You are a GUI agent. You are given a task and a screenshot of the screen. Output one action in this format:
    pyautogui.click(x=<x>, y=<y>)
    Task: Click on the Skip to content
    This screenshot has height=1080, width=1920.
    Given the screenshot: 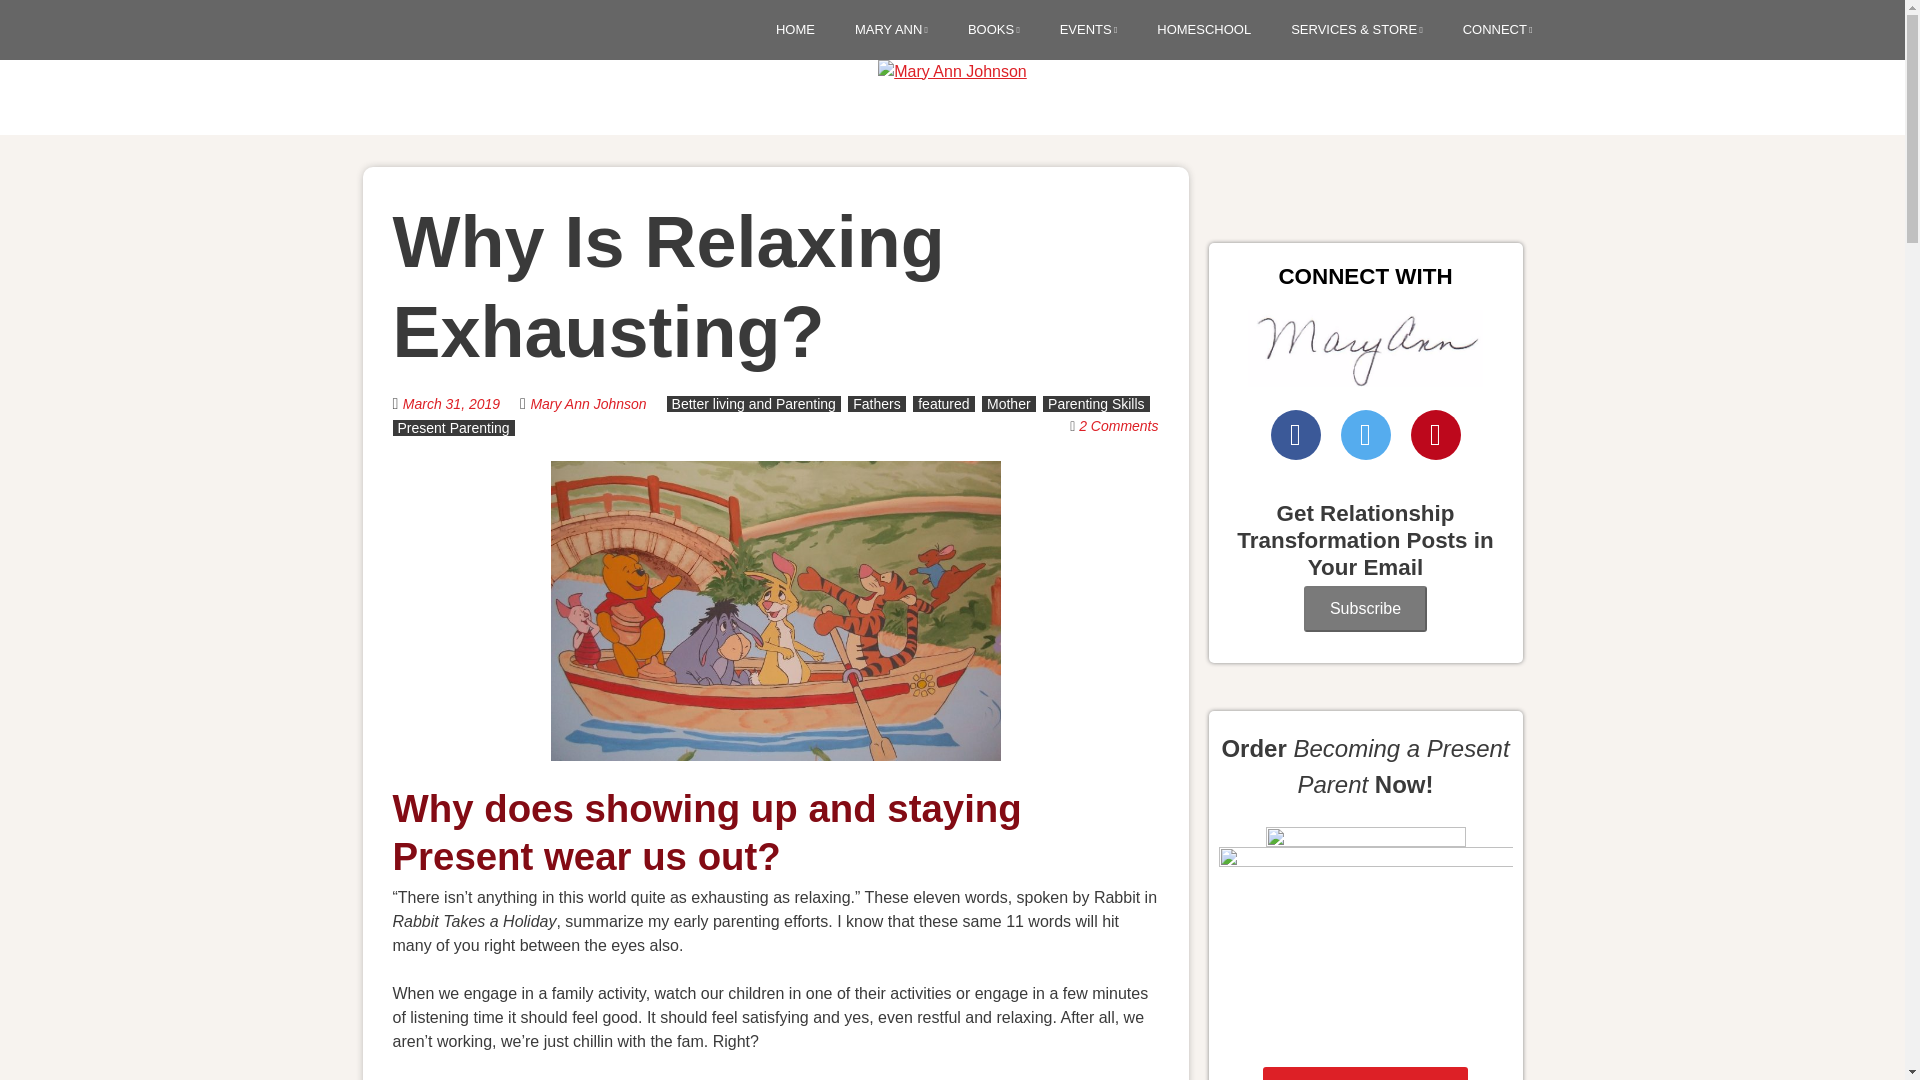 What is the action you would take?
    pyautogui.click(x=788, y=32)
    